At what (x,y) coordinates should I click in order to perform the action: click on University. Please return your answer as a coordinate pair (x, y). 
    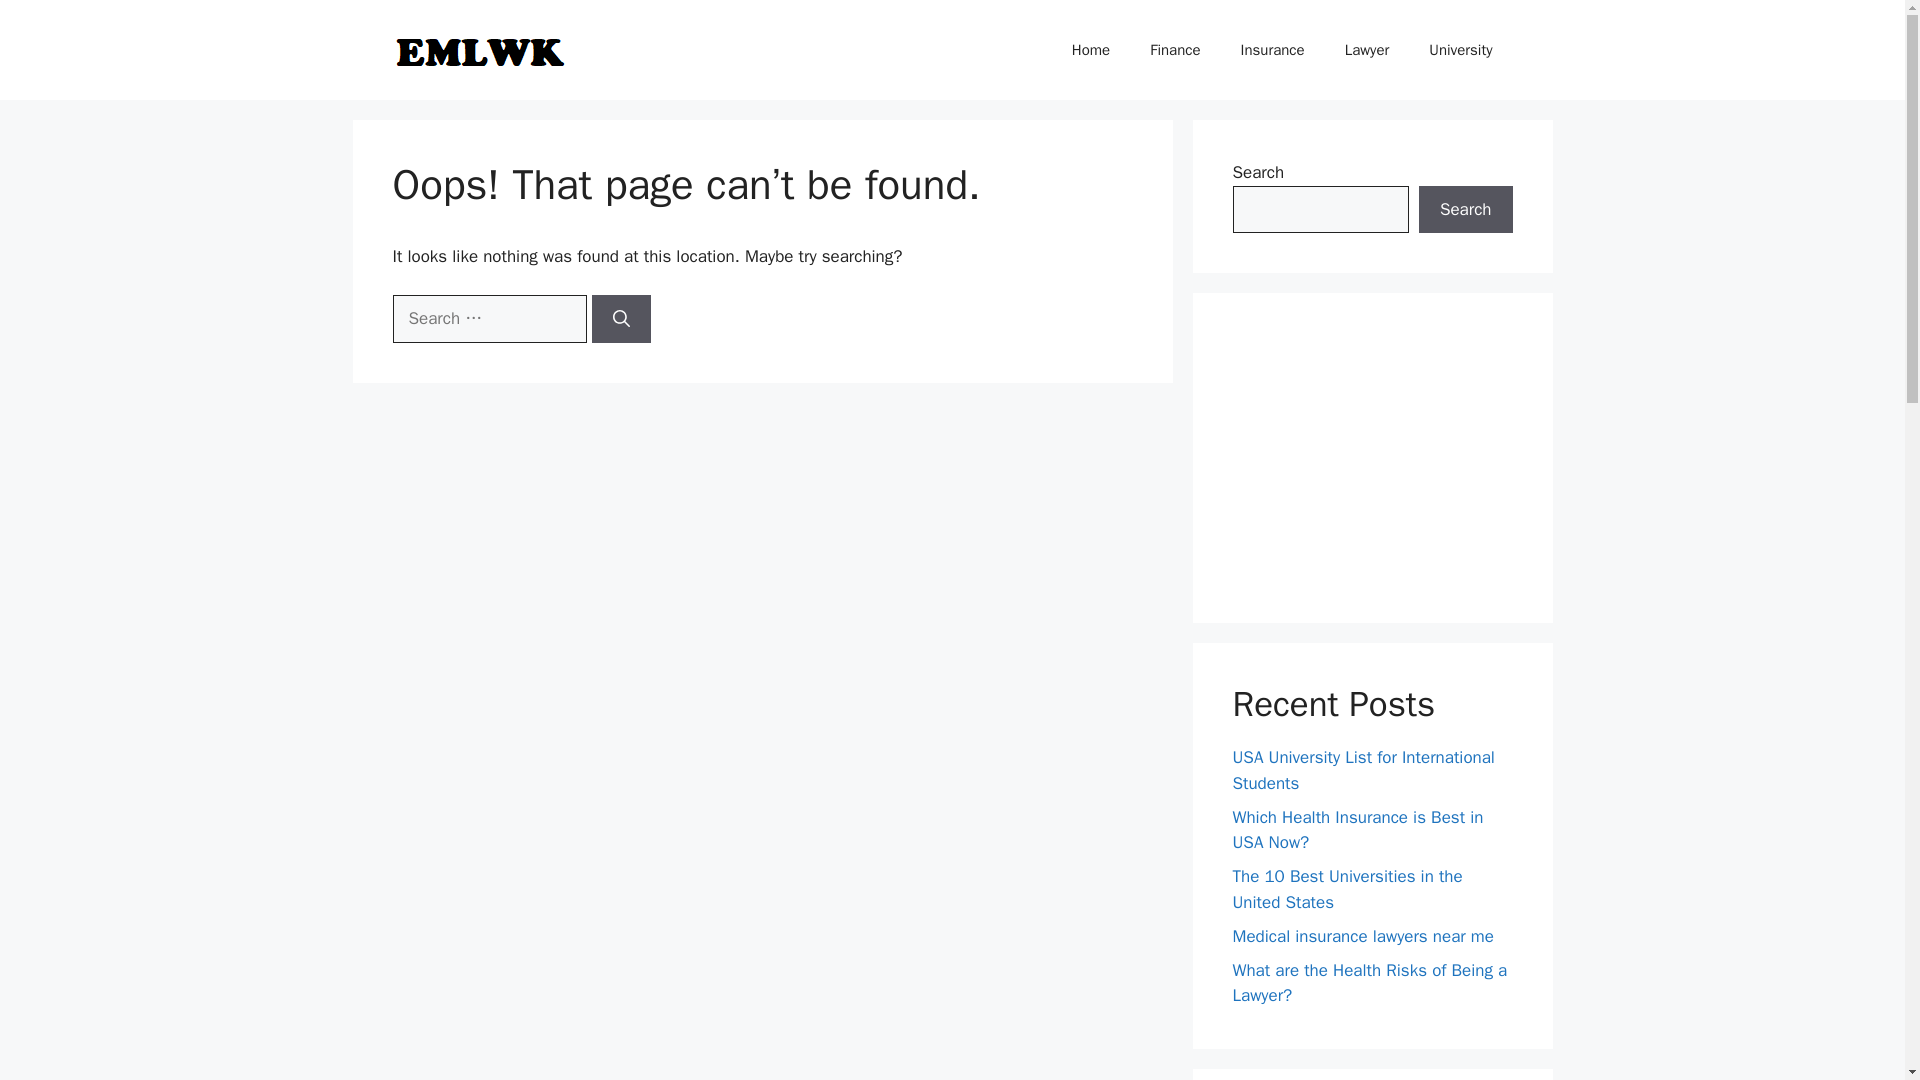
    Looking at the image, I should click on (1460, 50).